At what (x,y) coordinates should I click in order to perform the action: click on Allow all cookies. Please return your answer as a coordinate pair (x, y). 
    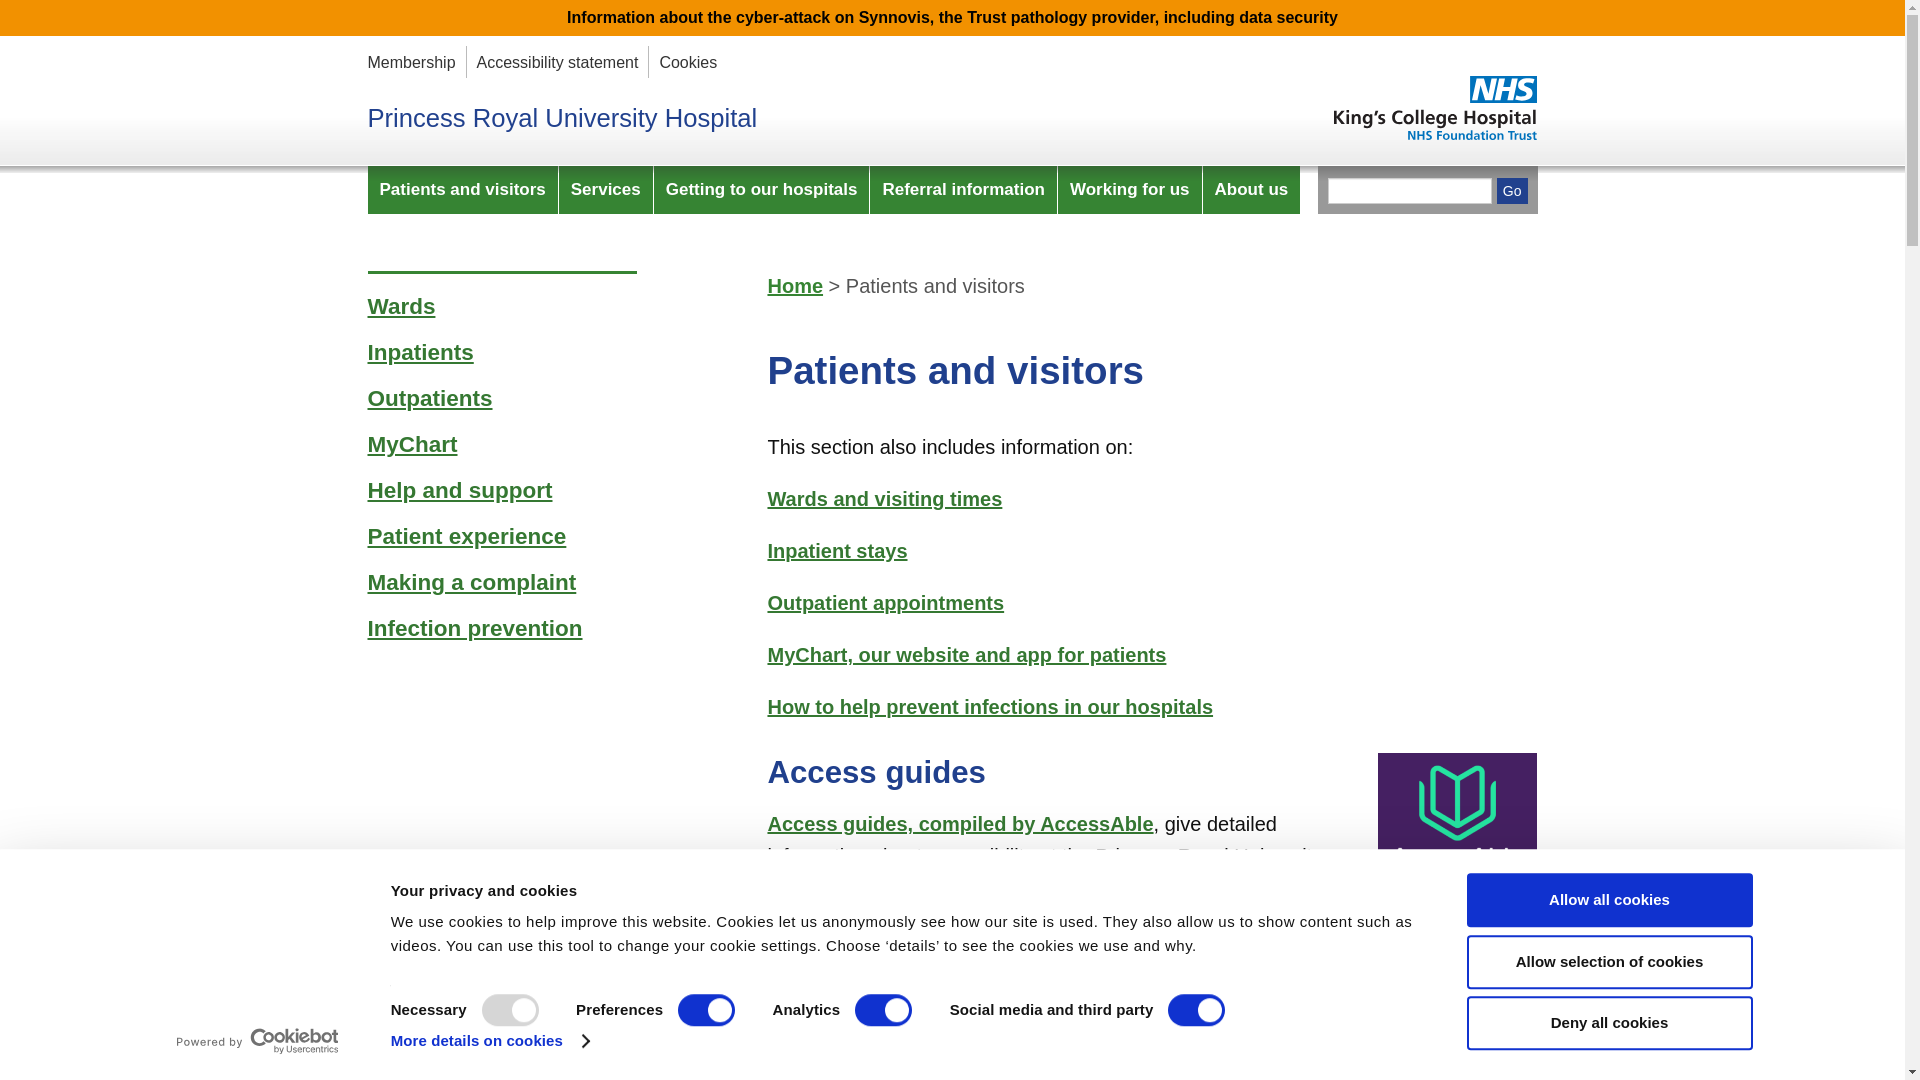
    Looking at the image, I should click on (1608, 899).